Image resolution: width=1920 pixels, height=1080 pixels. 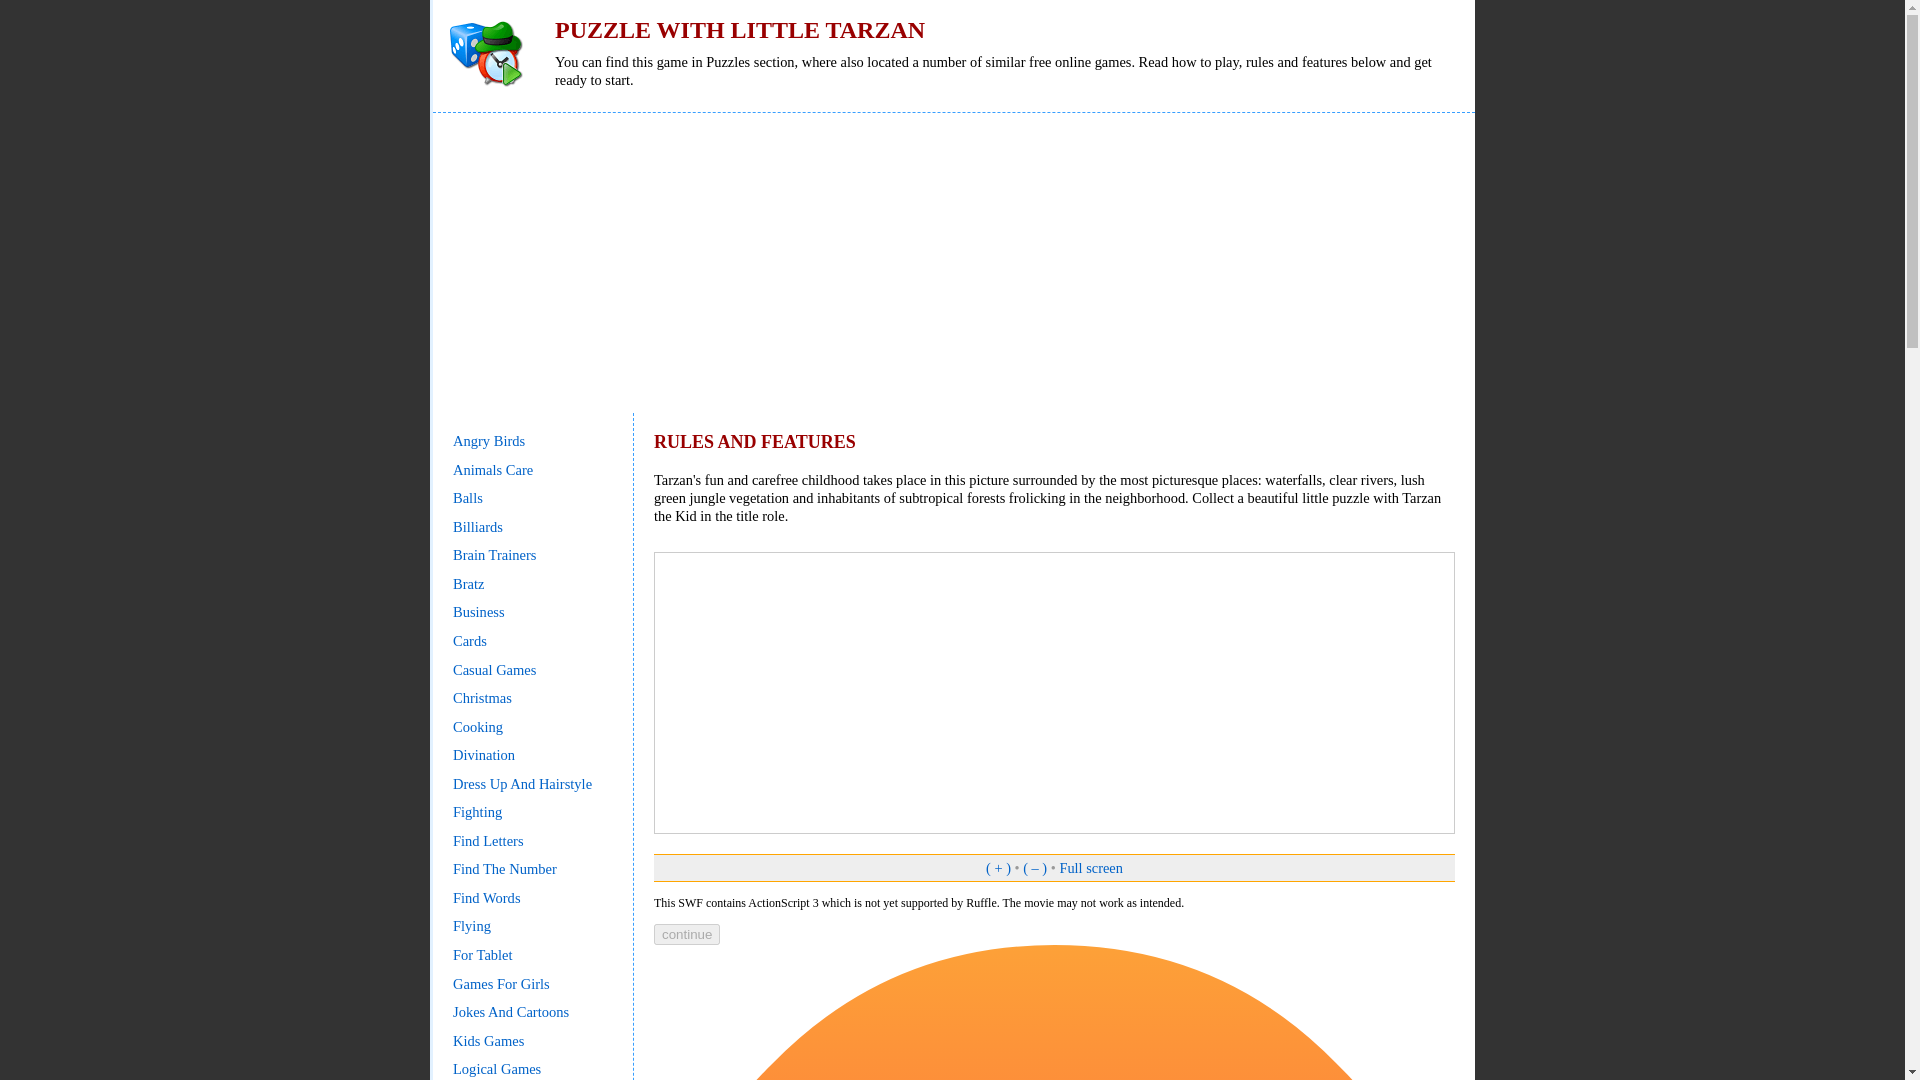 I want to click on Divination, so click(x=484, y=754).